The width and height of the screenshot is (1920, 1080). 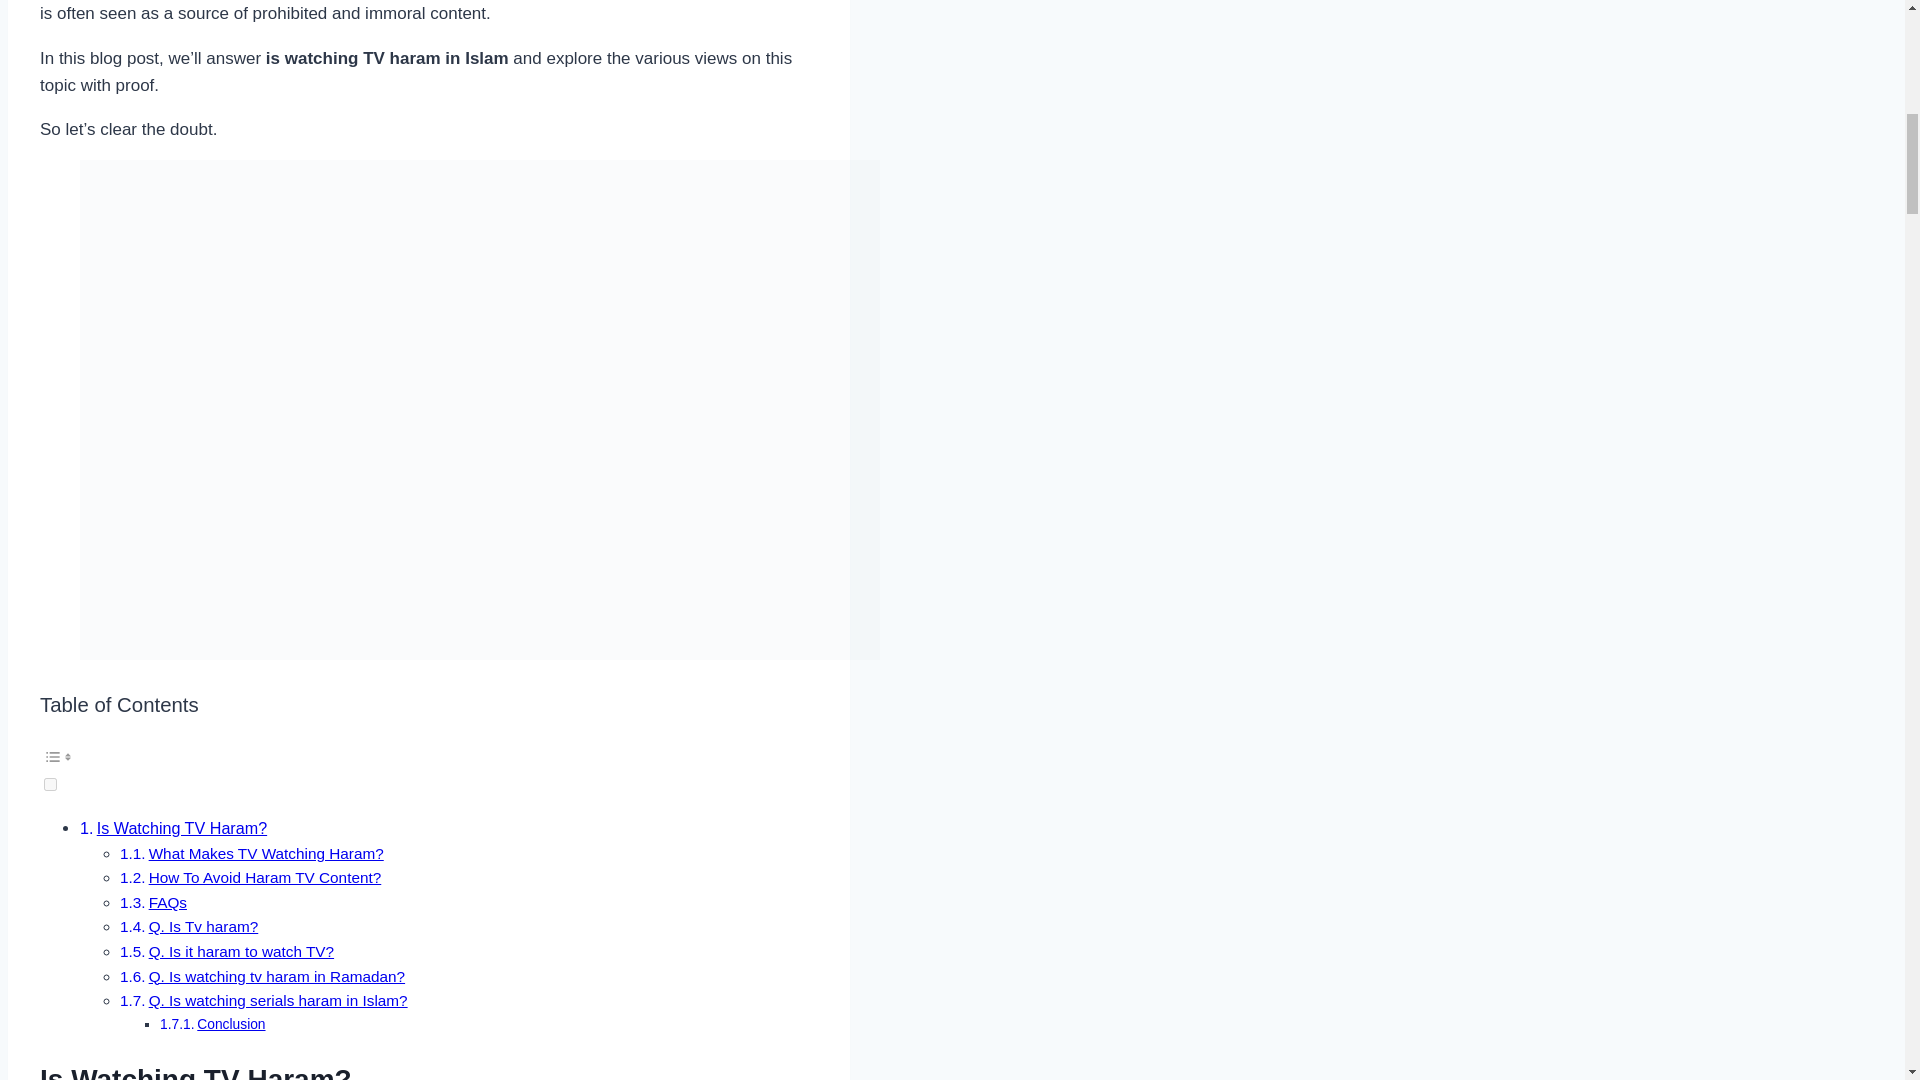 What do you see at coordinates (204, 926) in the screenshot?
I see `Q. Is Tv haram?` at bounding box center [204, 926].